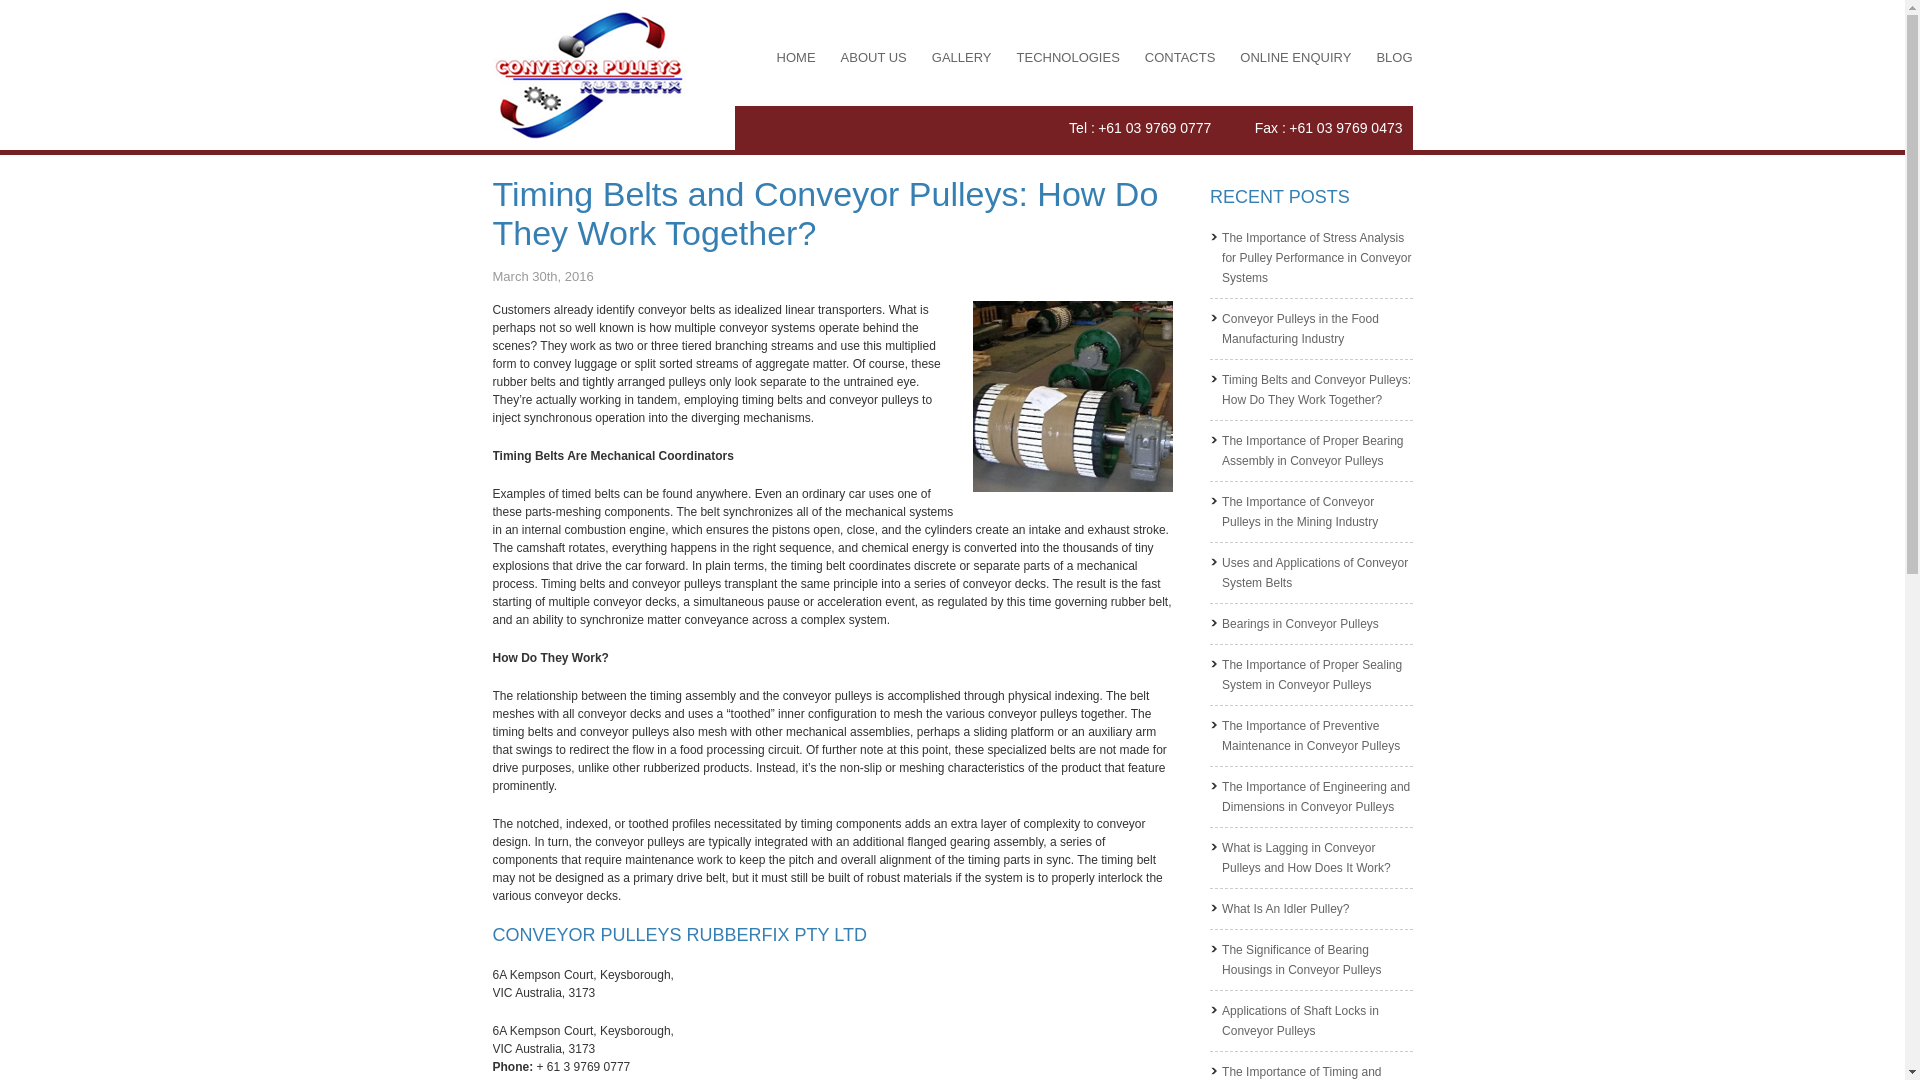 The image size is (1920, 1080). I want to click on What Is An Idler Pulley?, so click(1286, 909).